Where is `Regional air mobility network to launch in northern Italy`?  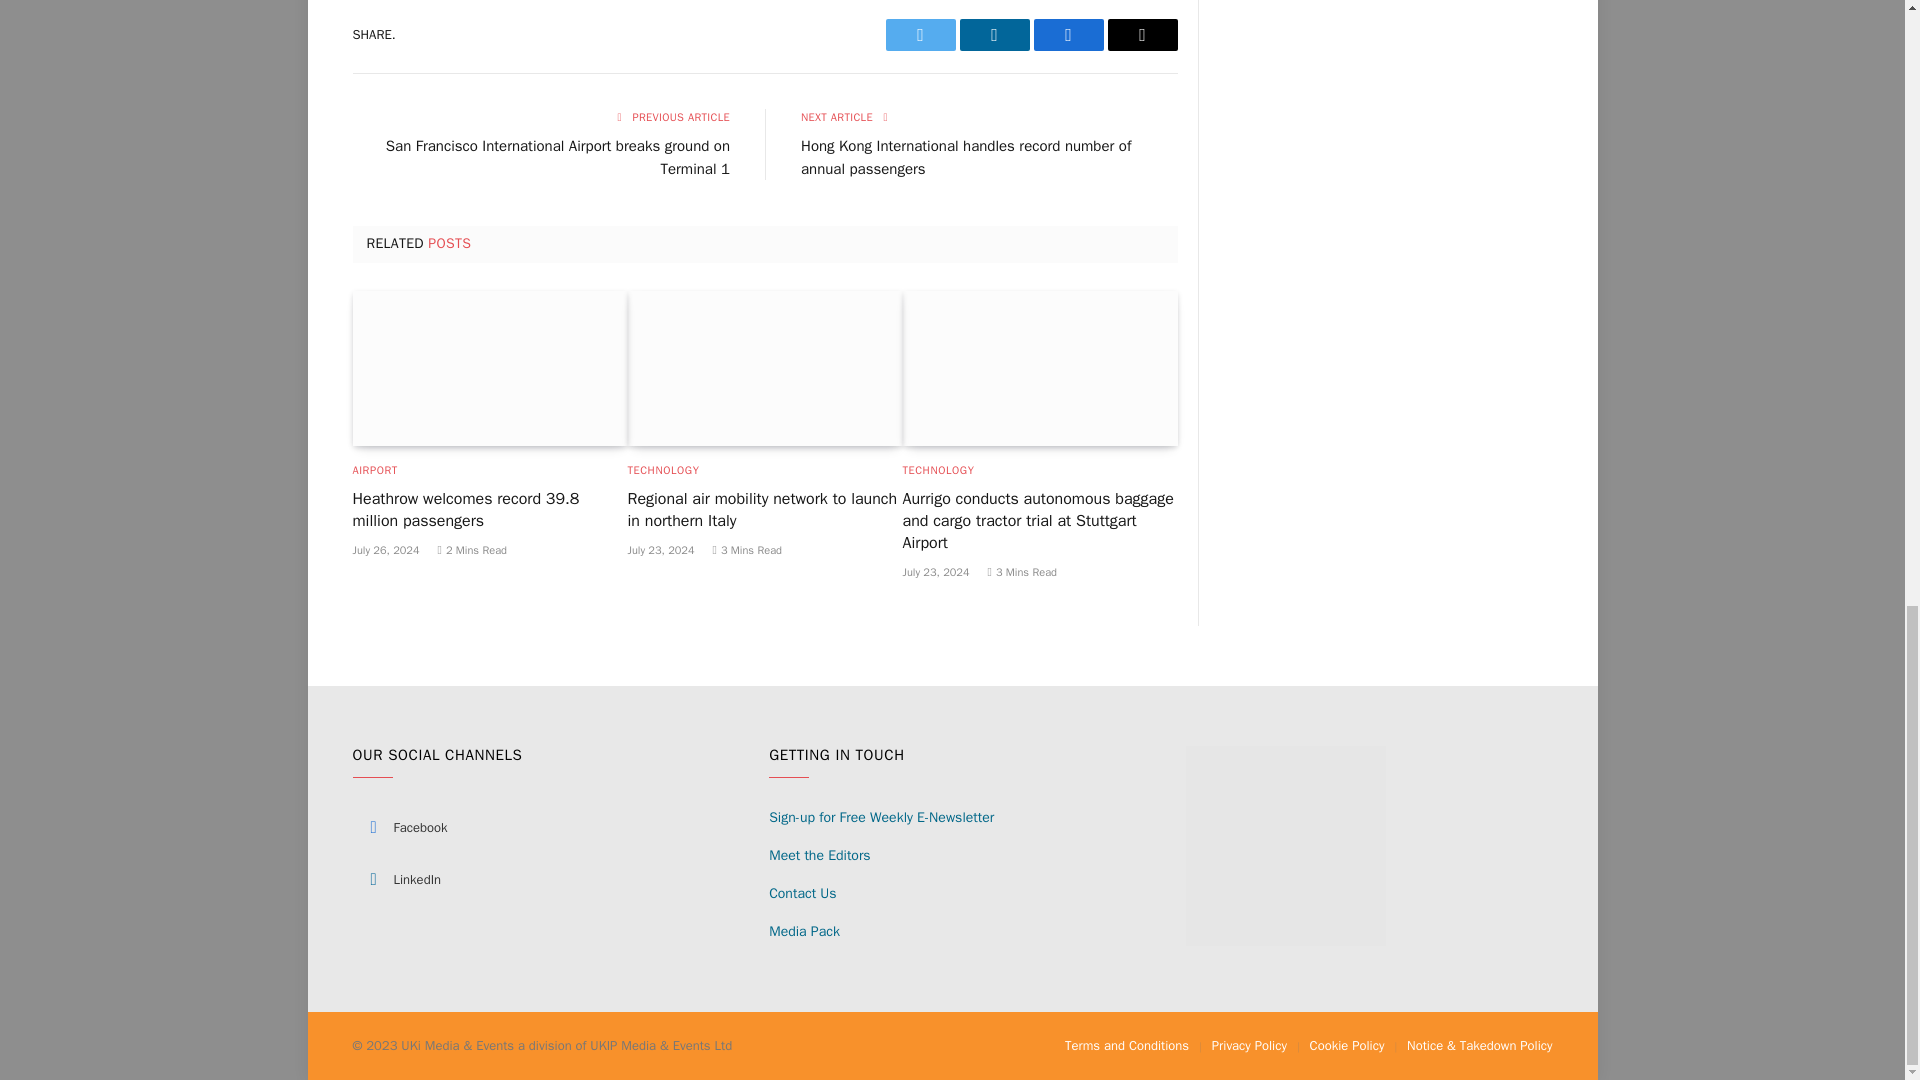 Regional air mobility network to launch in northern Italy is located at coordinates (764, 368).